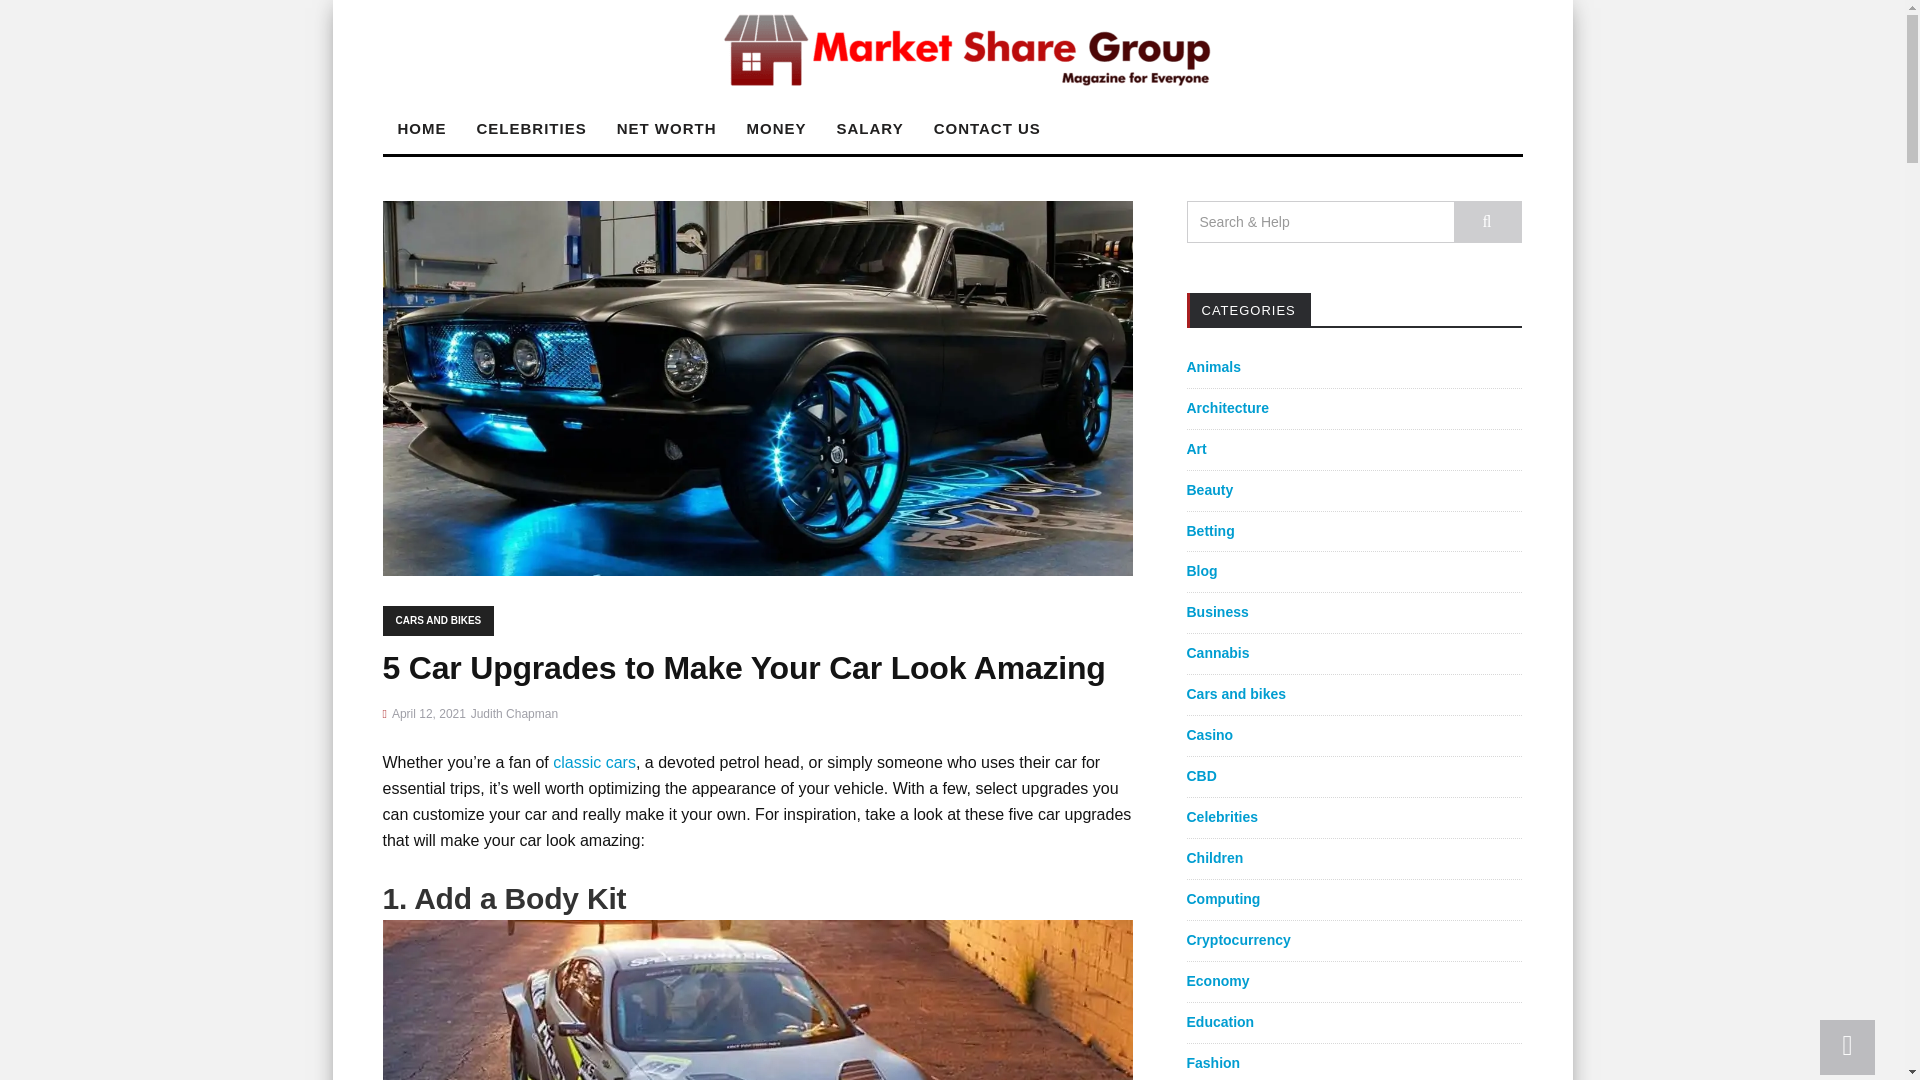 This screenshot has height=1080, width=1920. Describe the element at coordinates (988, 128) in the screenshot. I see `CONTACT US` at that location.